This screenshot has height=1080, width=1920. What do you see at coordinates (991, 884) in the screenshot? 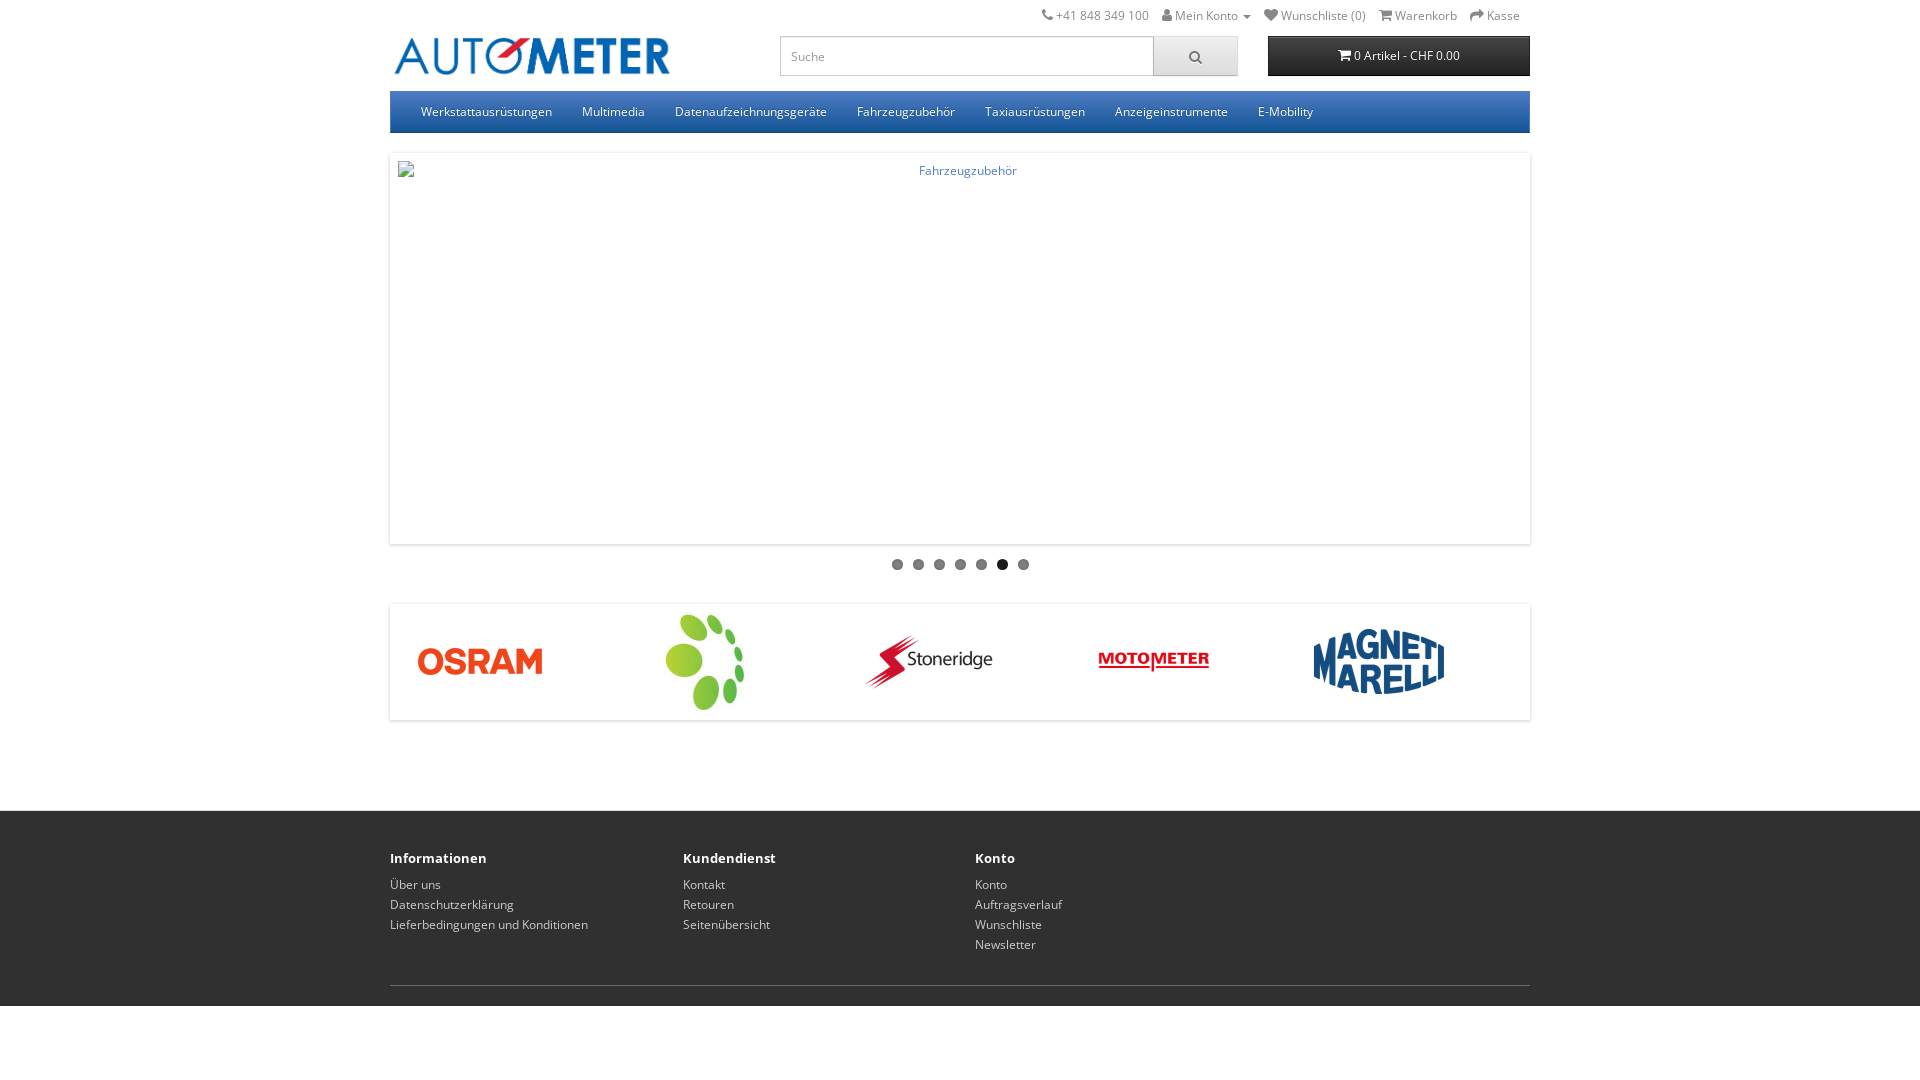
I see `Konto` at bounding box center [991, 884].